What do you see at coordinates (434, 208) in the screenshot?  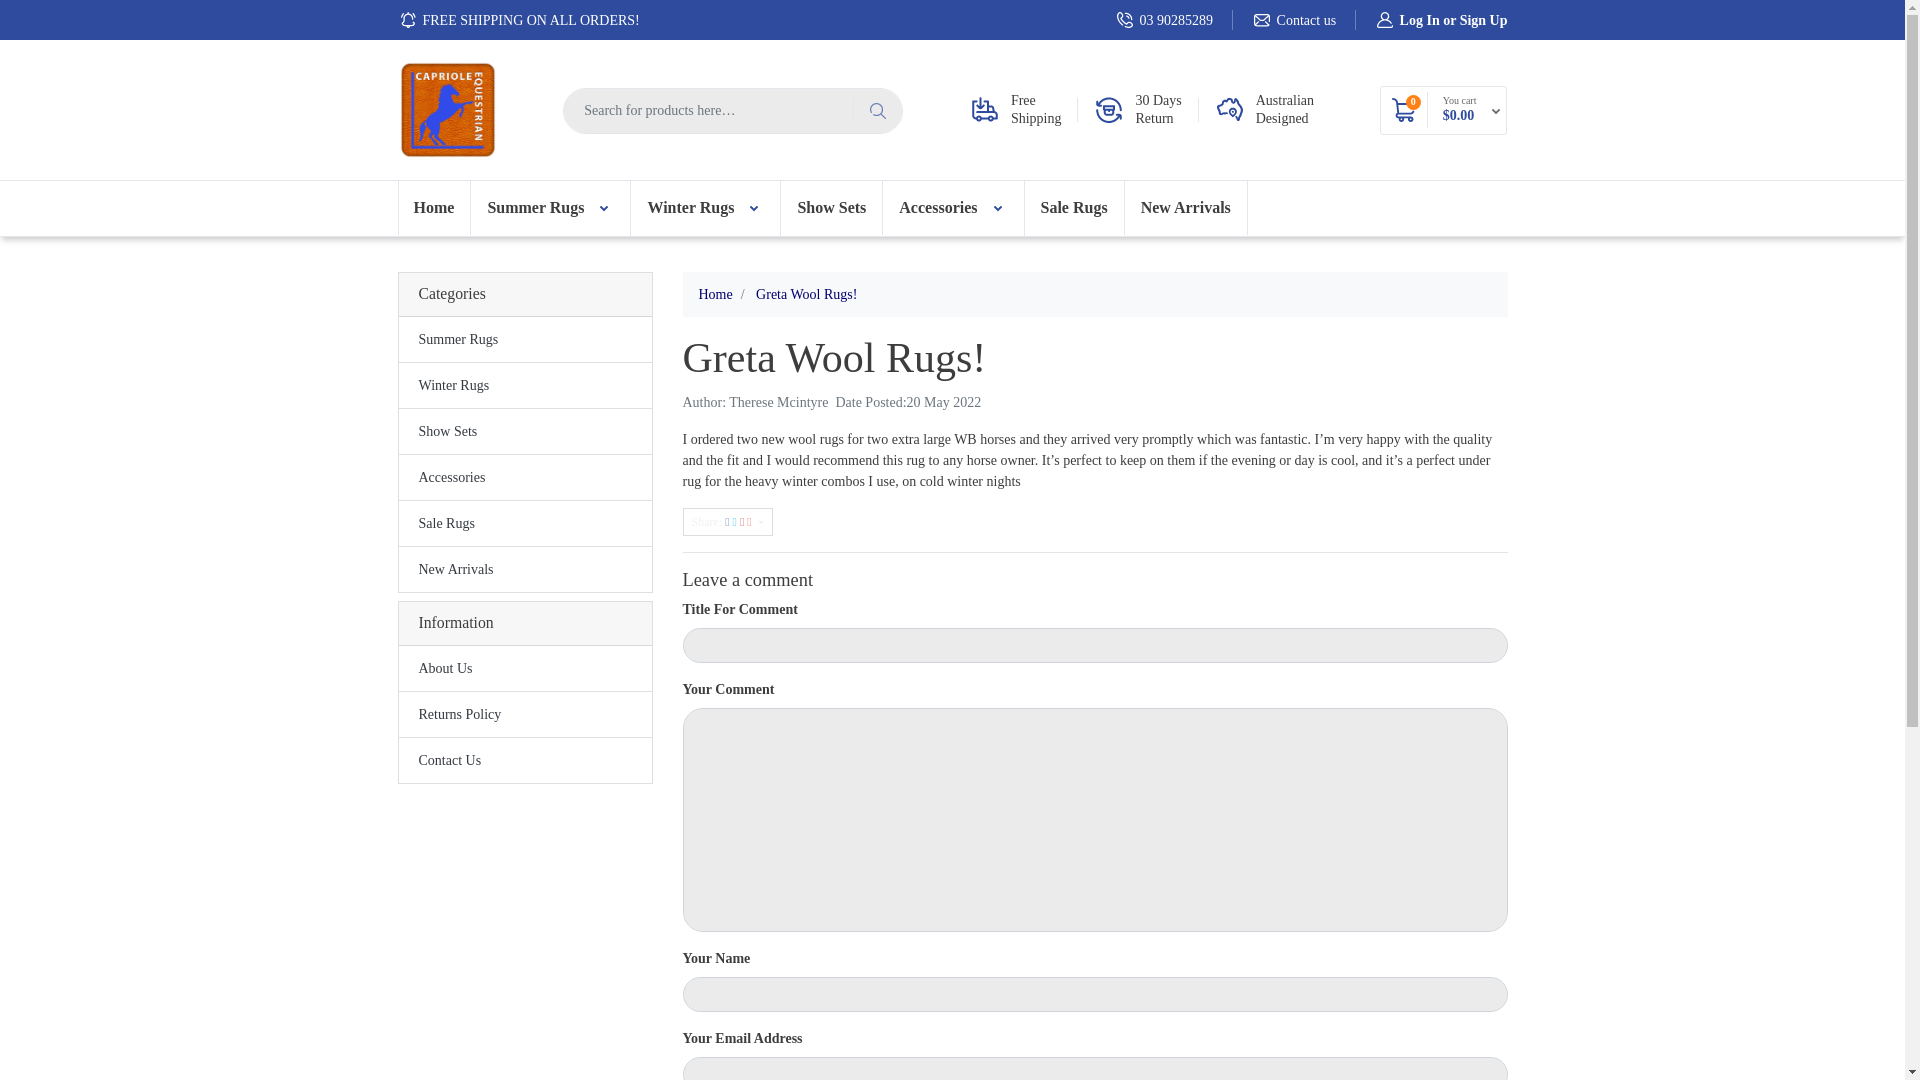 I see `Home` at bounding box center [434, 208].